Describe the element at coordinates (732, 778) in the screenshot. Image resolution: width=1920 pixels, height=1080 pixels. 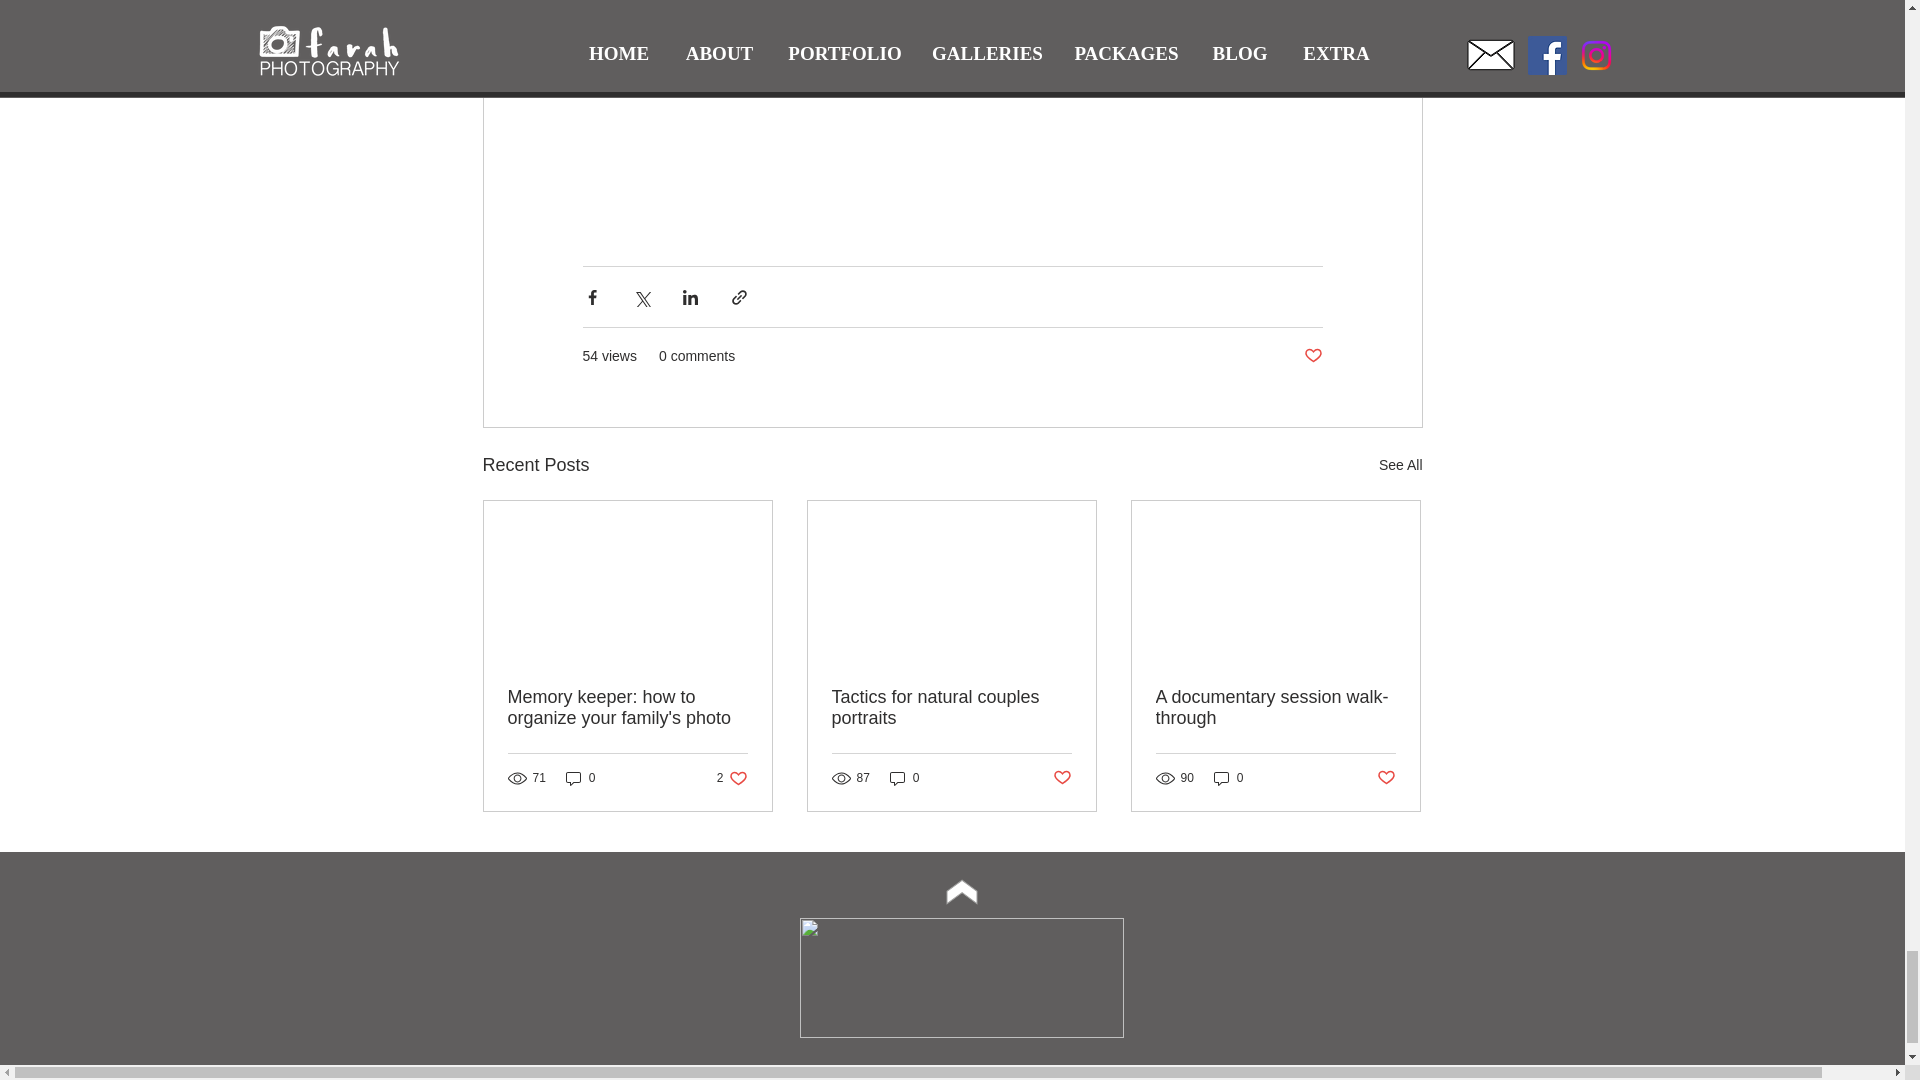
I see `Memory keeper: how to organize your family's photo` at that location.